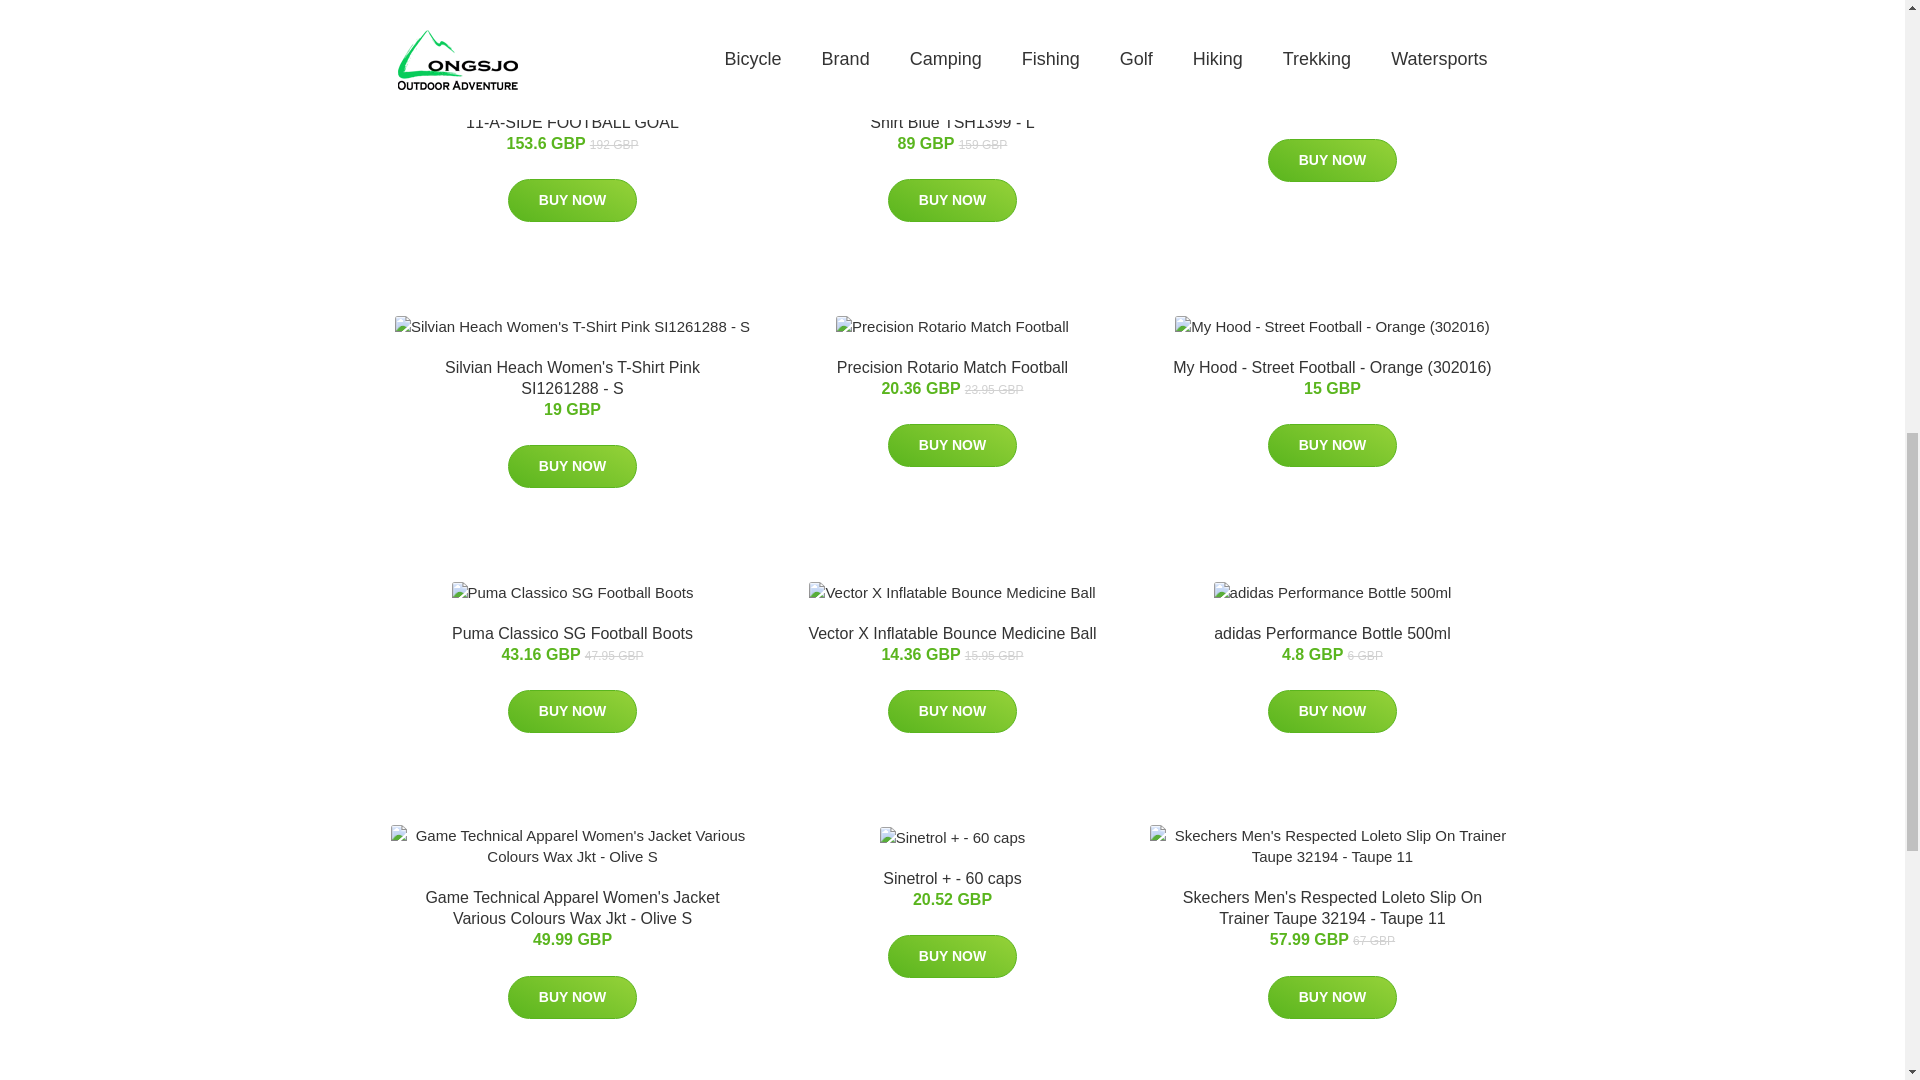  Describe the element at coordinates (952, 633) in the screenshot. I see `Vector X Inflatable Bounce Medicine Ball` at that location.